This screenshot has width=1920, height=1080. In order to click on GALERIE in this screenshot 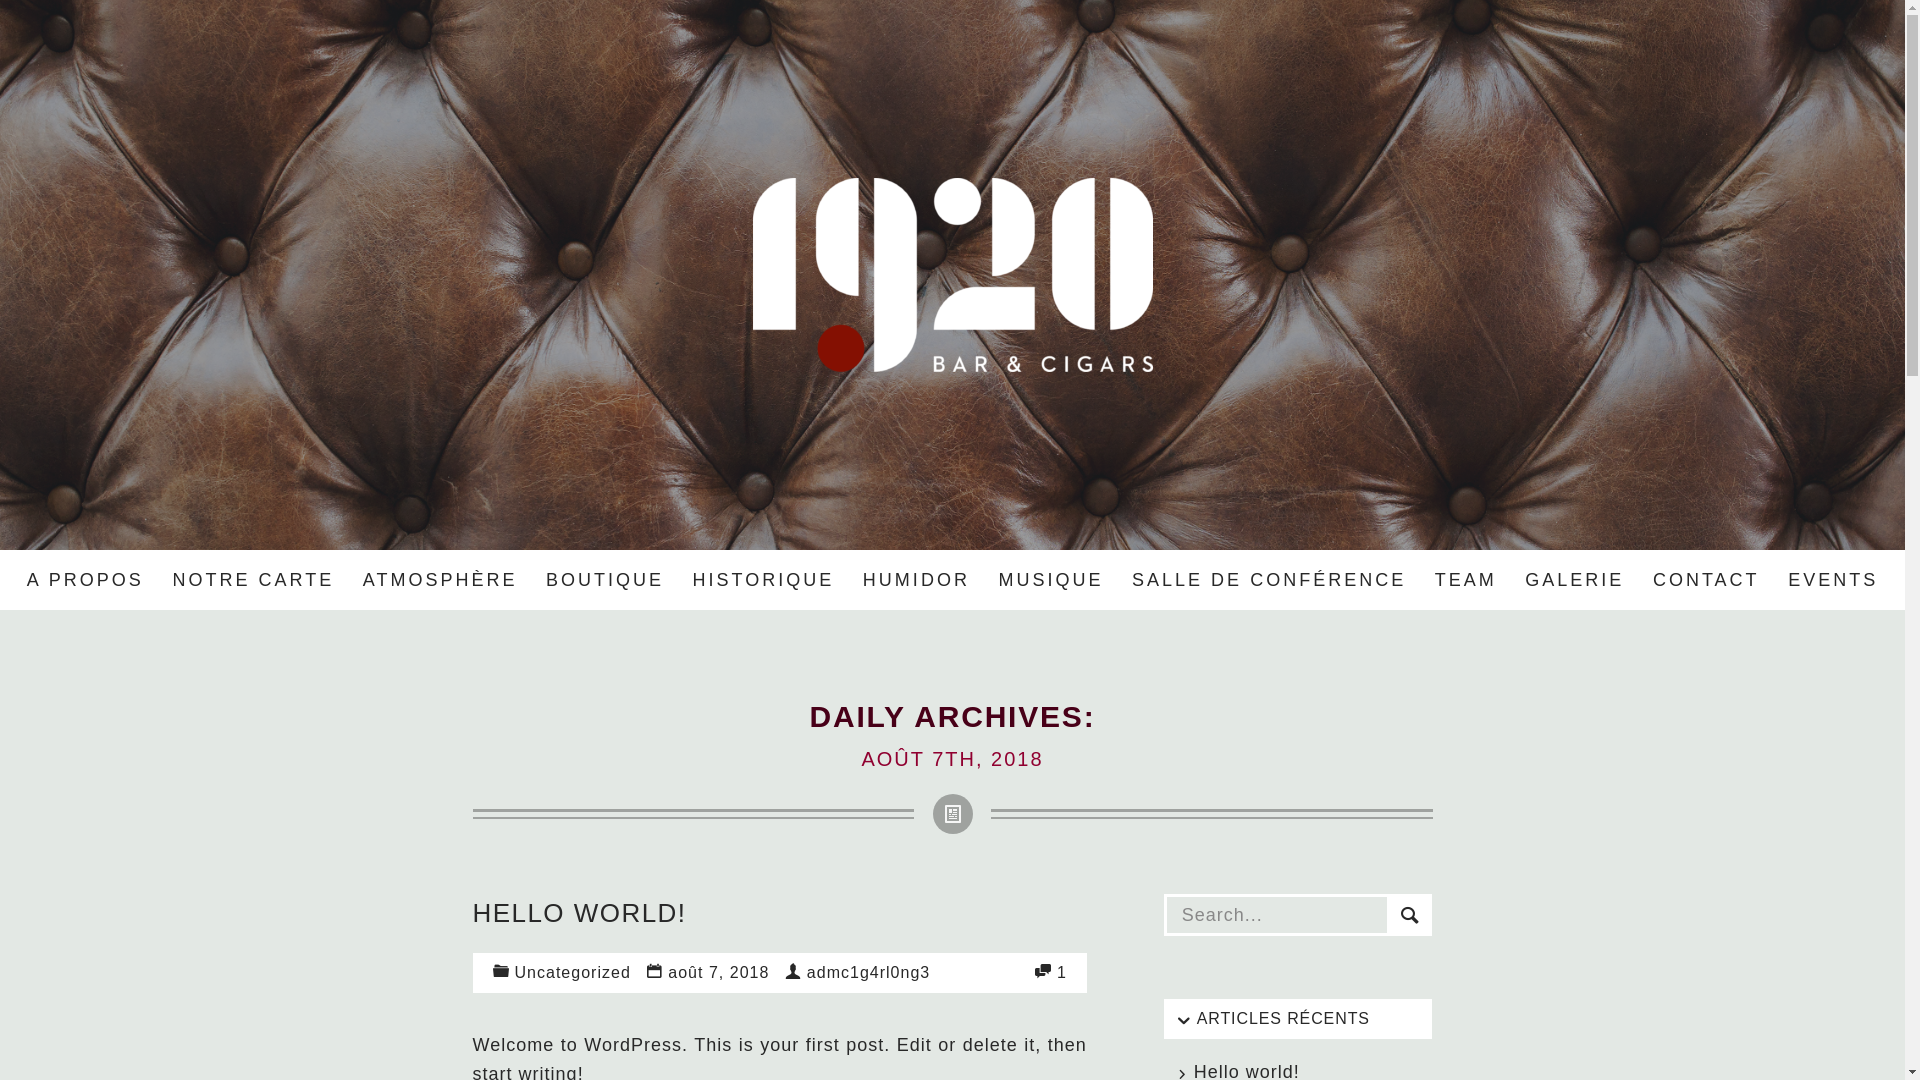, I will do `click(1575, 580)`.